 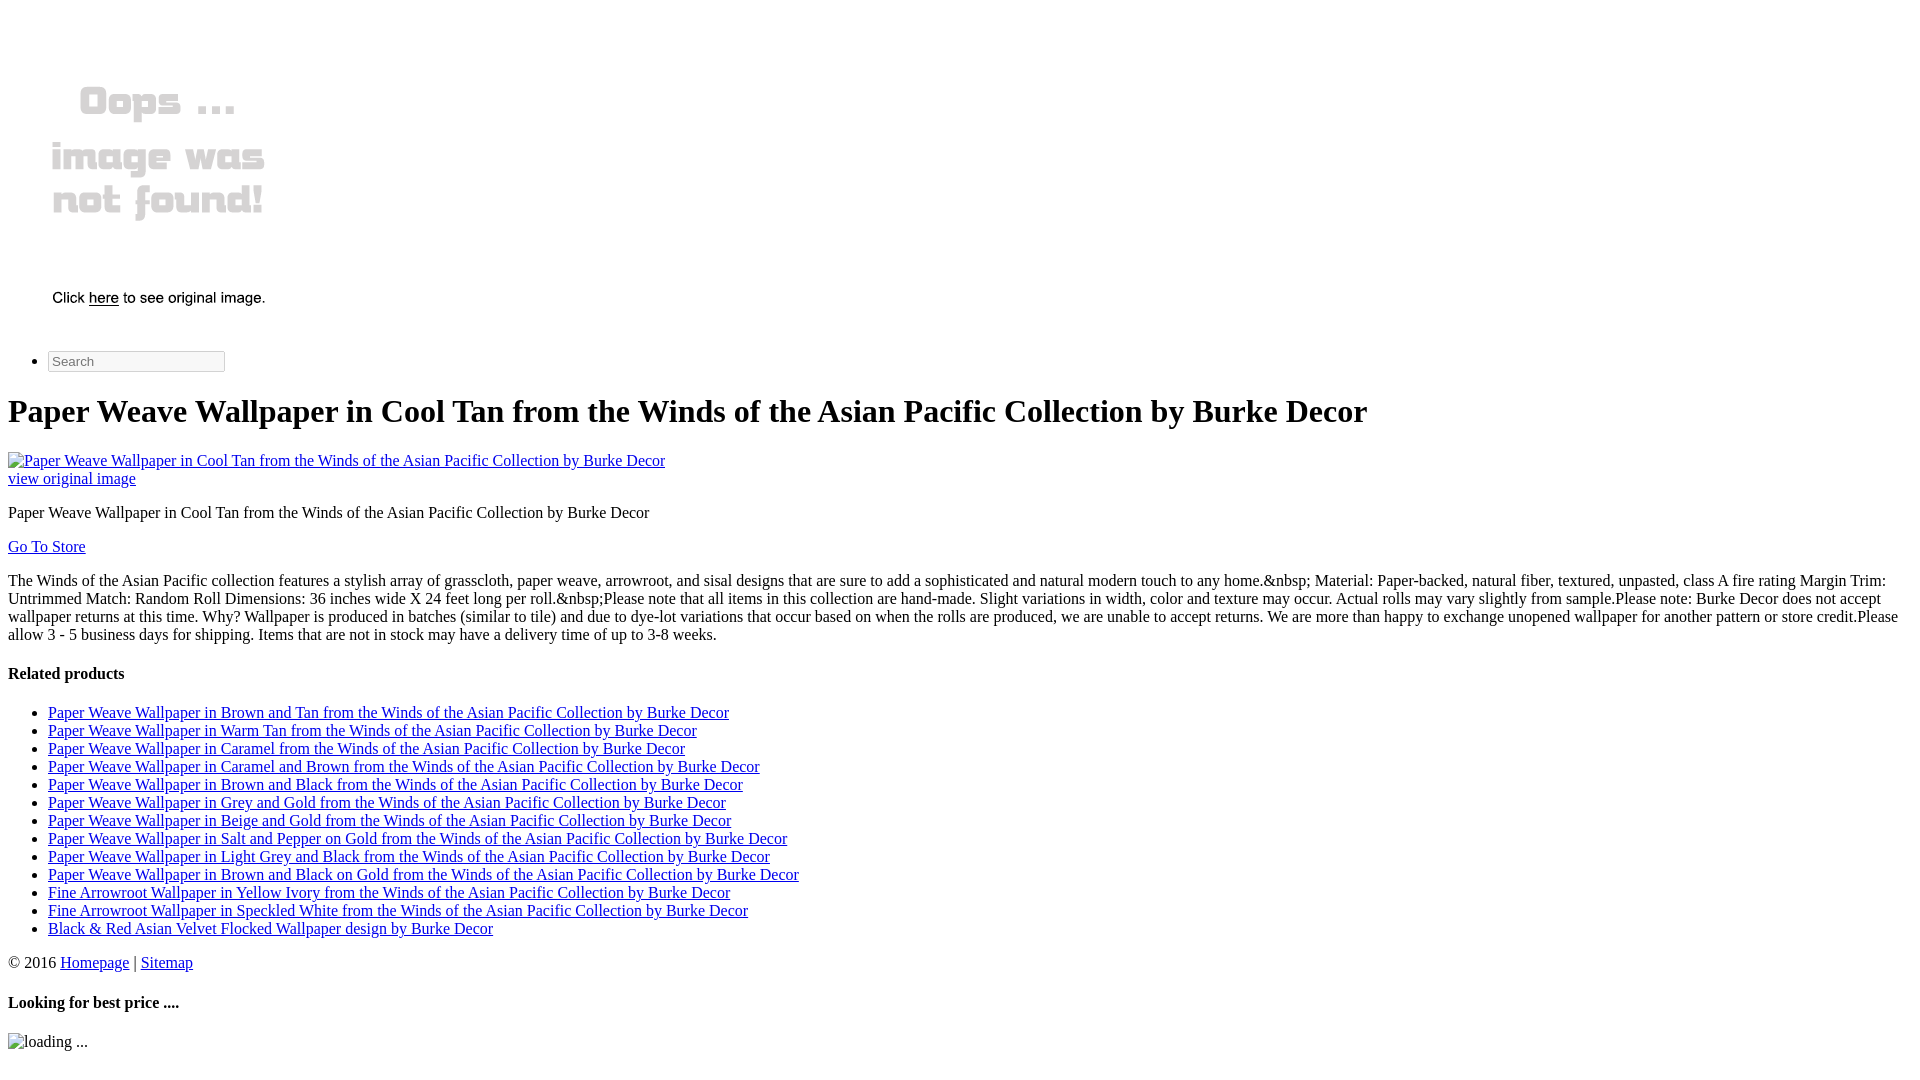 I want to click on Sitemap, so click(x=166, y=962).